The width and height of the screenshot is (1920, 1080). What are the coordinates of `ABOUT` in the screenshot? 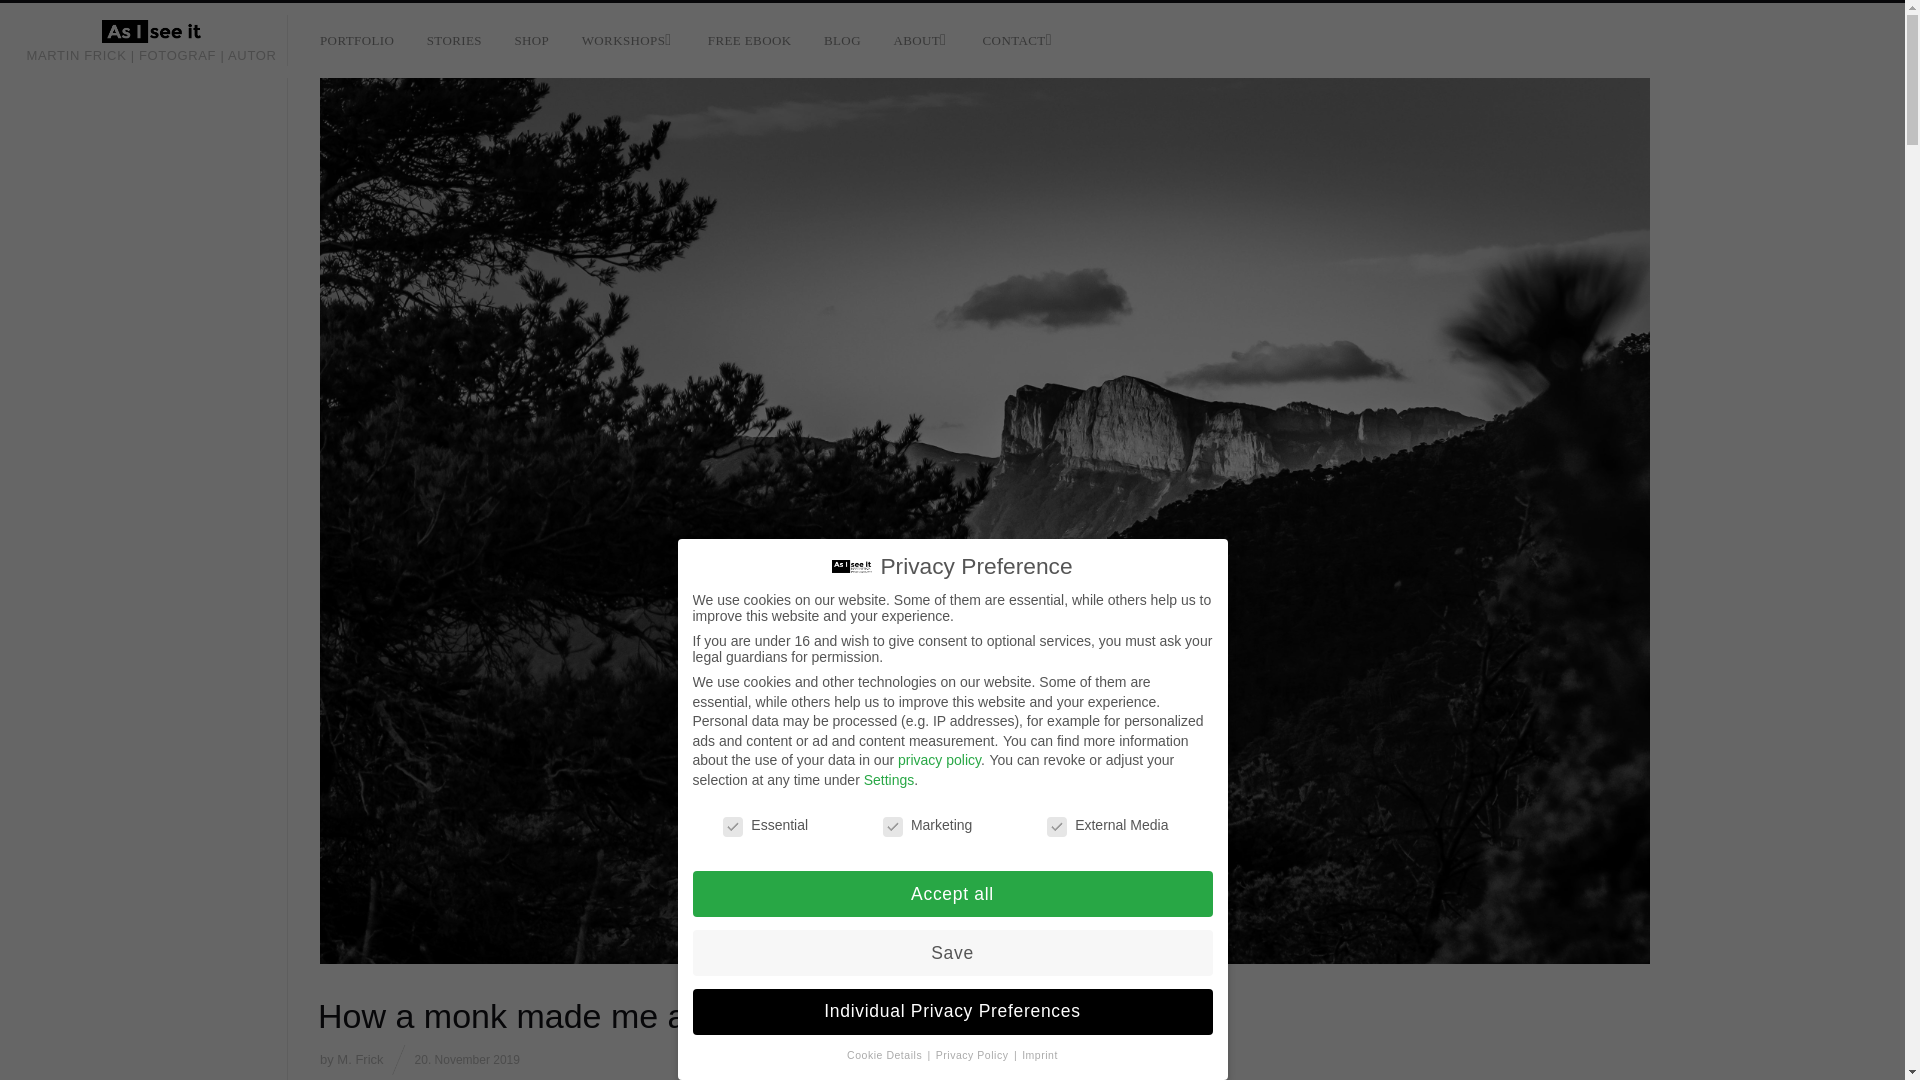 It's located at (922, 40).